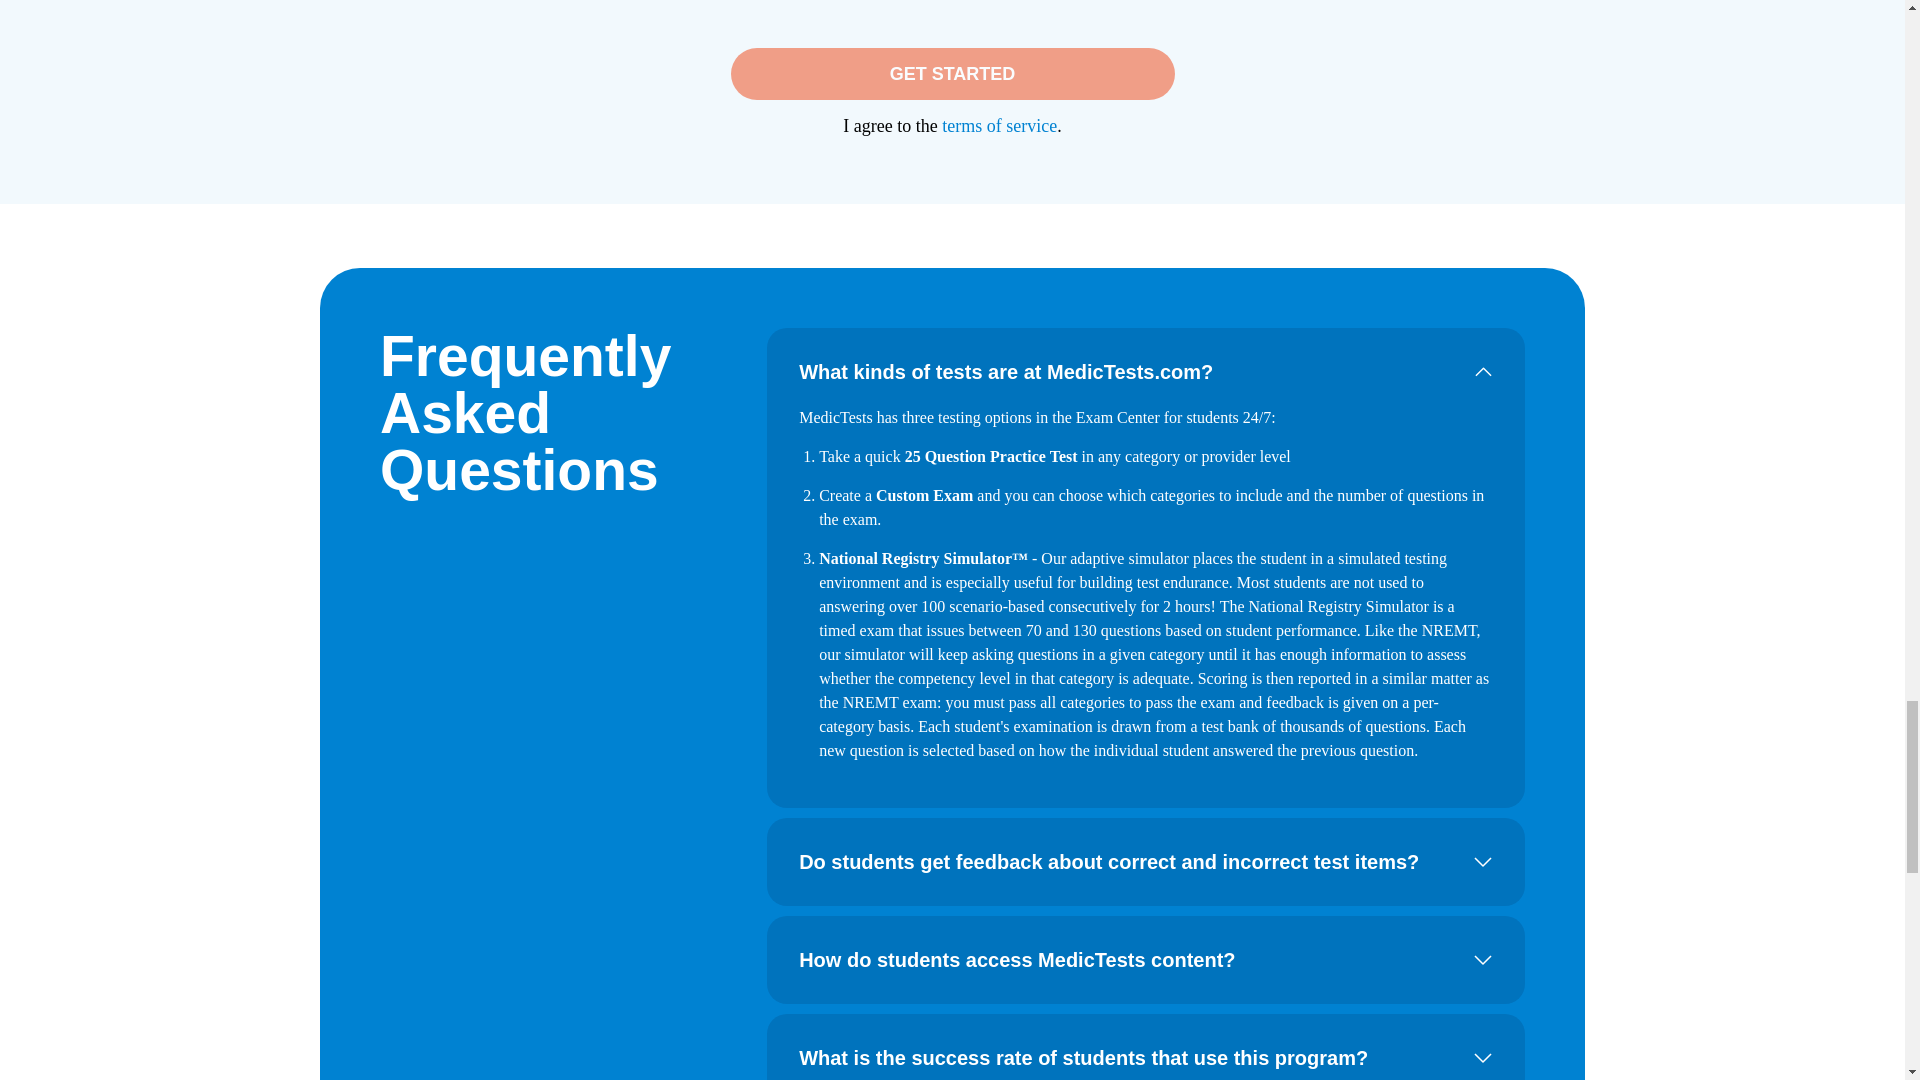 The width and height of the screenshot is (1920, 1080). Describe the element at coordinates (1000, 126) in the screenshot. I see `terms of service` at that location.